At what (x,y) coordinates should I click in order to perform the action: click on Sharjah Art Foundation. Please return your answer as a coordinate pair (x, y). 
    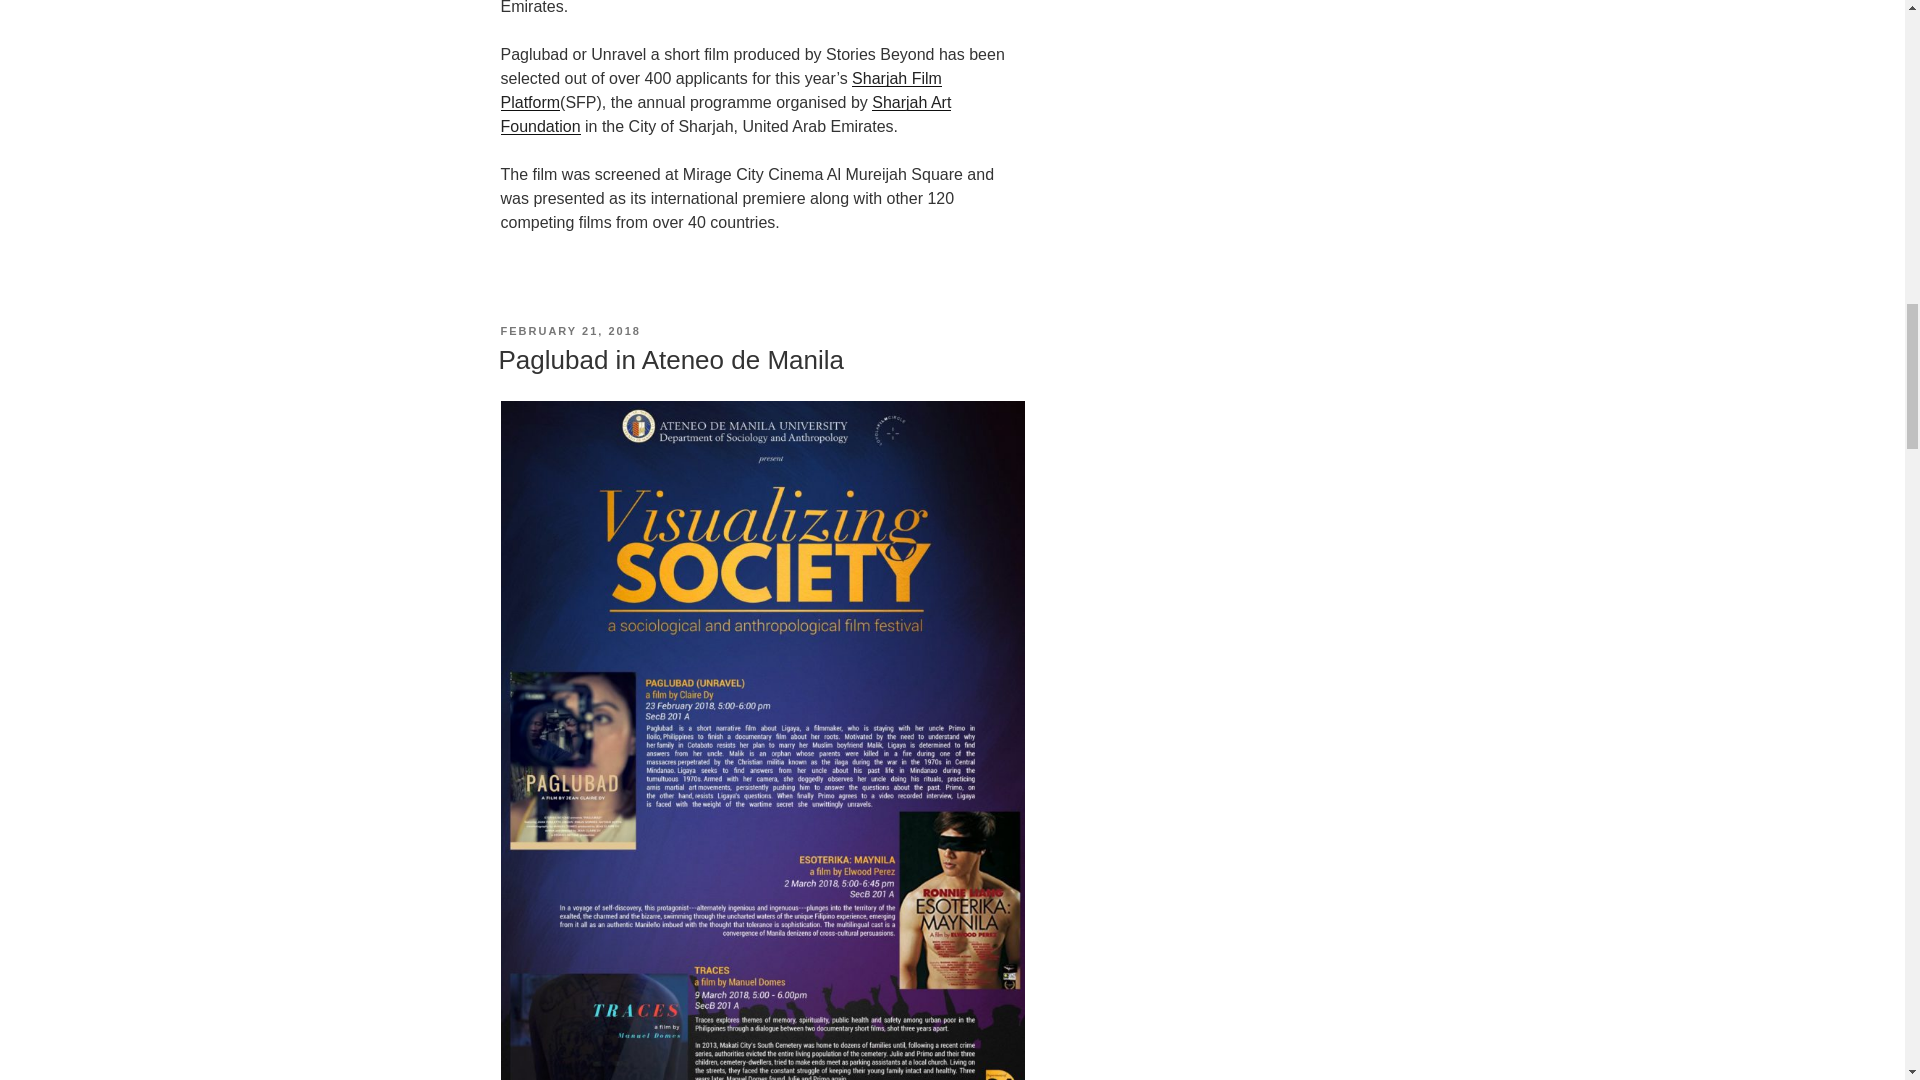
    Looking at the image, I should click on (724, 114).